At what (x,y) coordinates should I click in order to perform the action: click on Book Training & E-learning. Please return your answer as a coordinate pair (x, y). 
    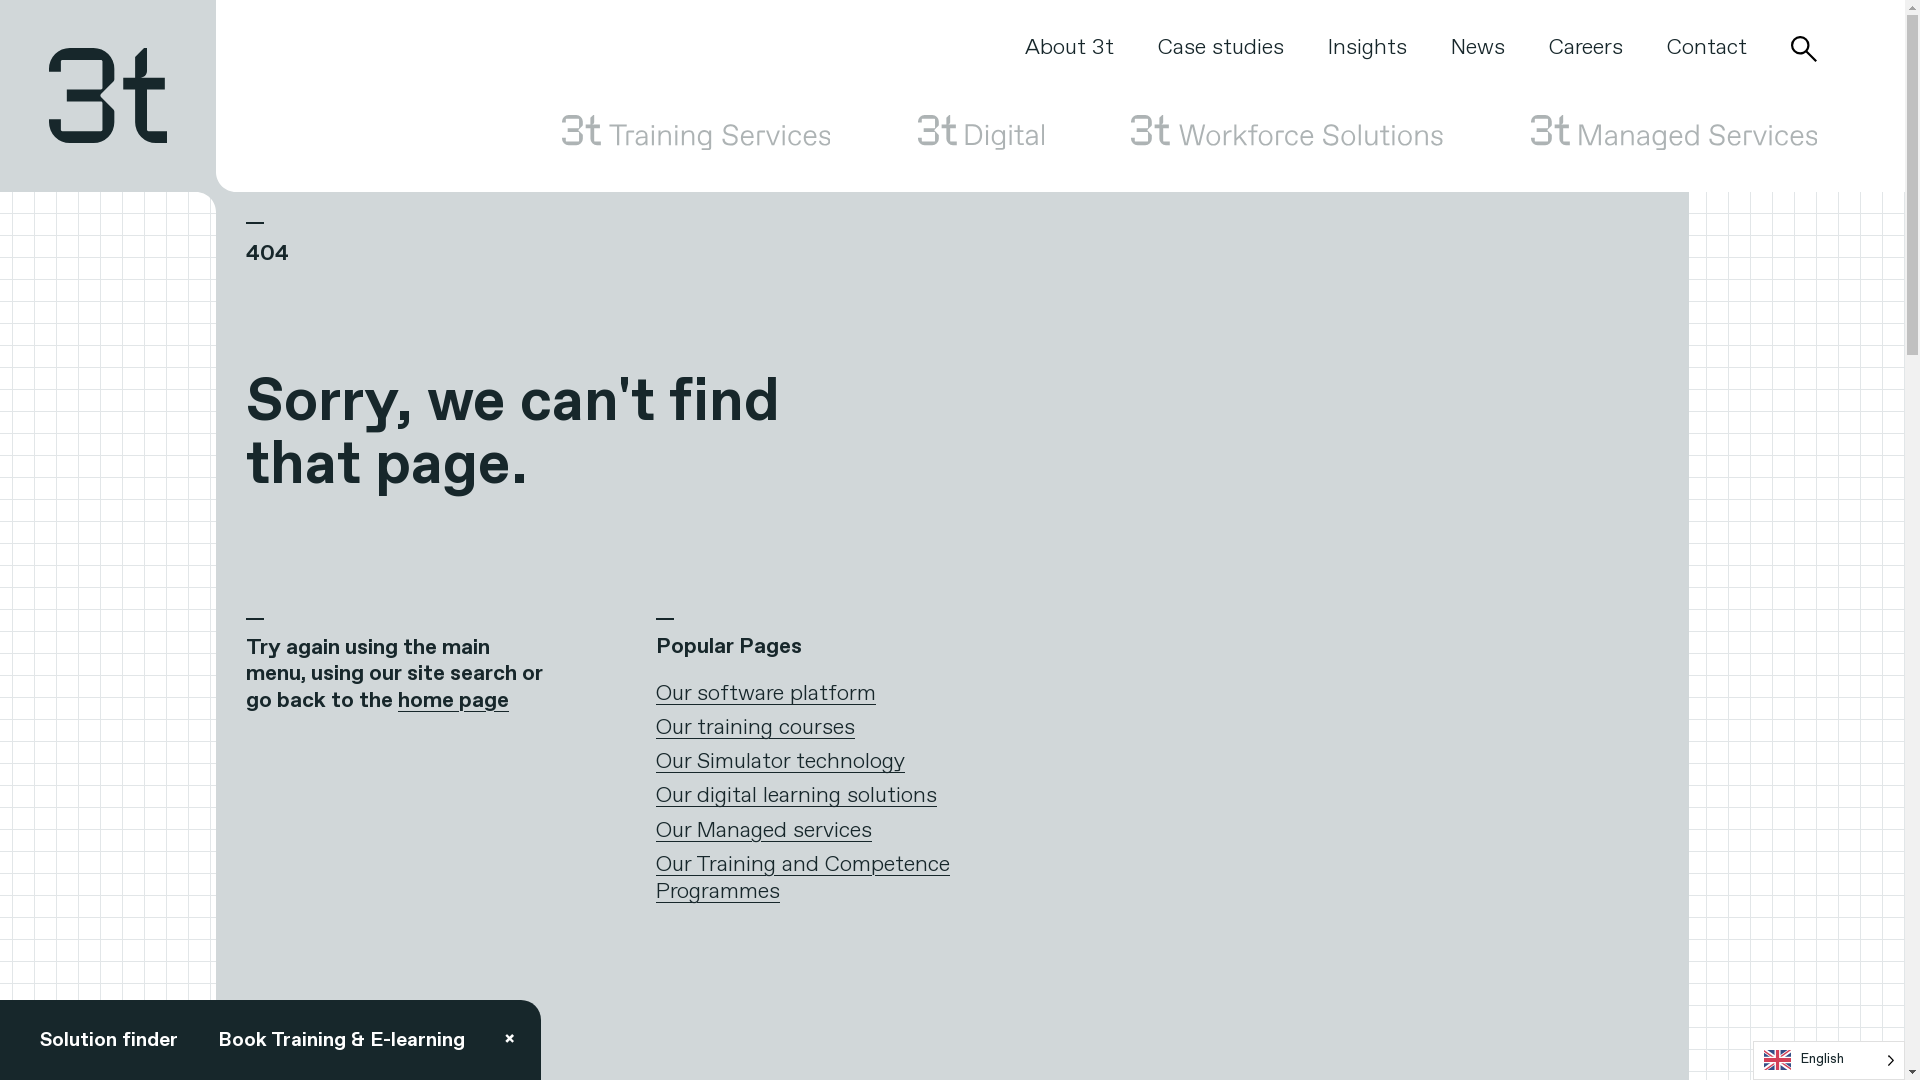
    Looking at the image, I should click on (342, 1040).